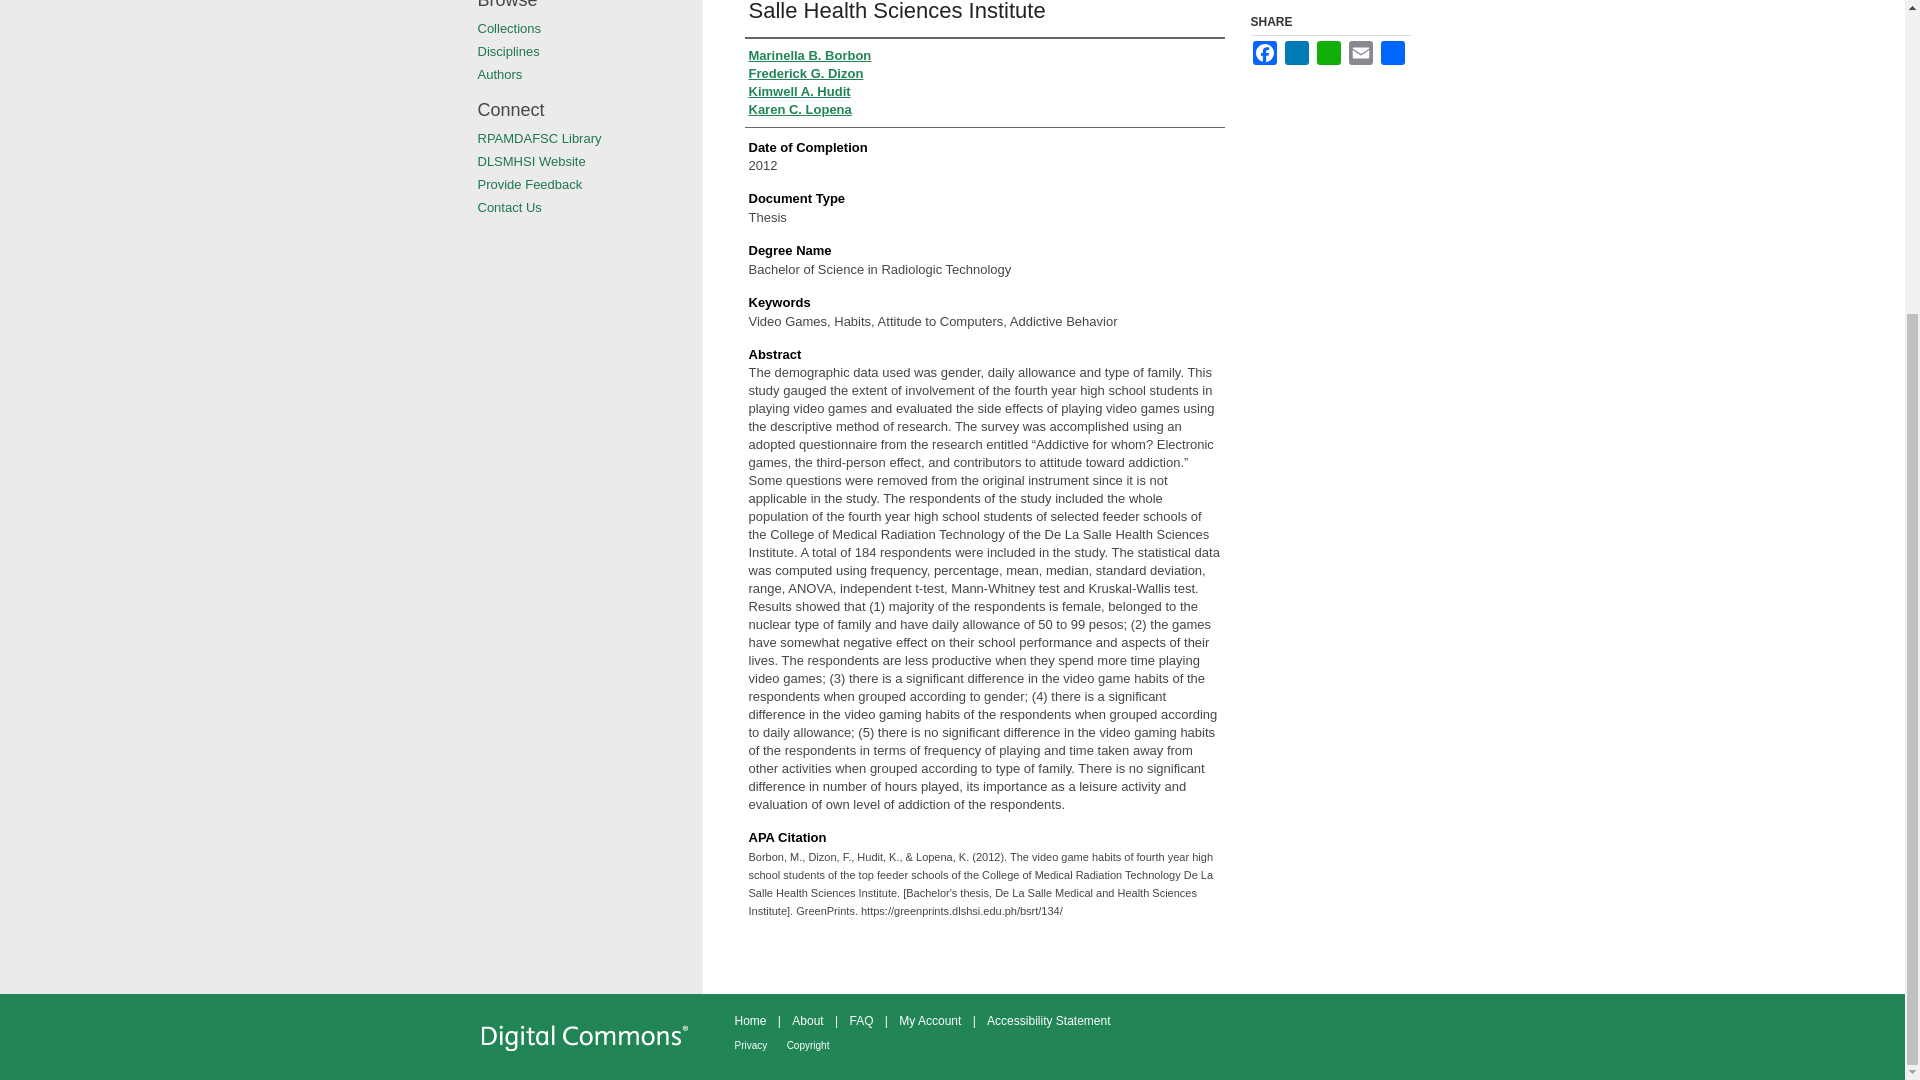  What do you see at coordinates (590, 28) in the screenshot?
I see `Browse by Collections` at bounding box center [590, 28].